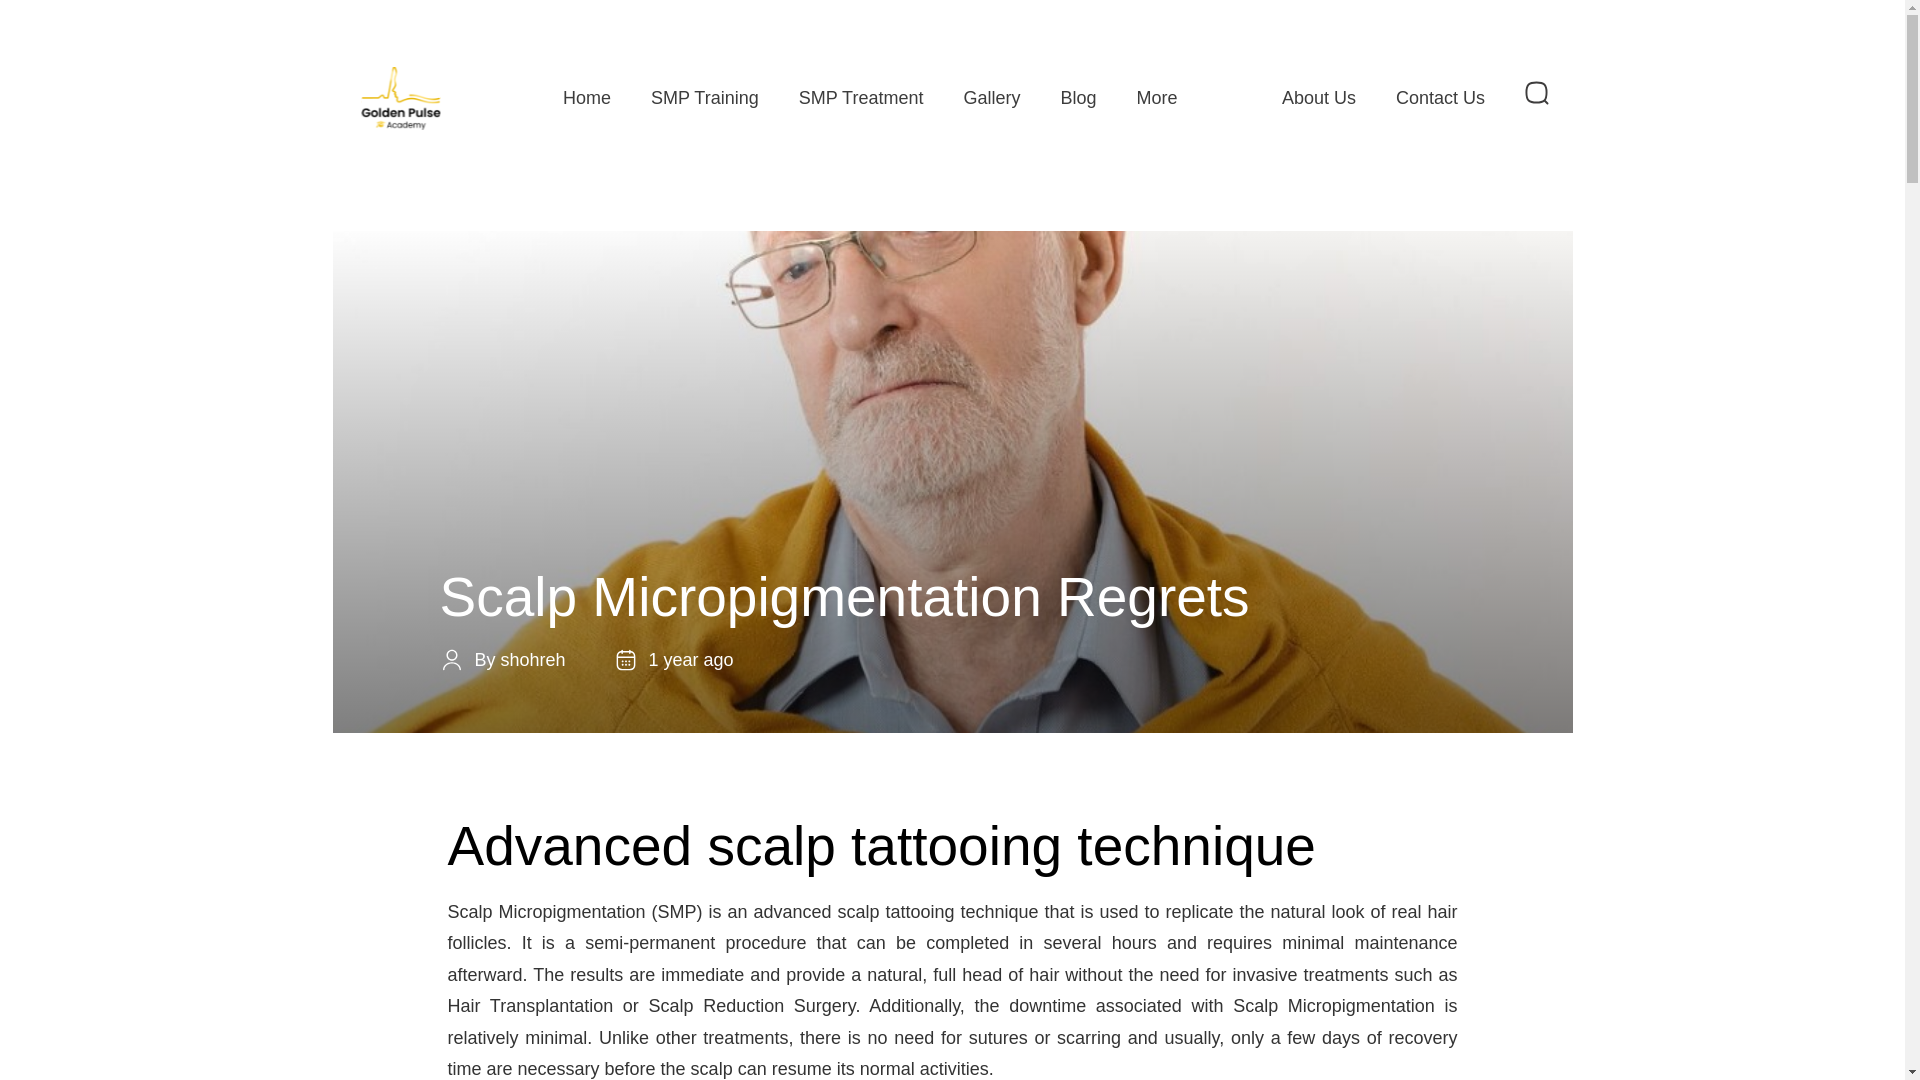  What do you see at coordinates (1161, 96) in the screenshot?
I see `More` at bounding box center [1161, 96].